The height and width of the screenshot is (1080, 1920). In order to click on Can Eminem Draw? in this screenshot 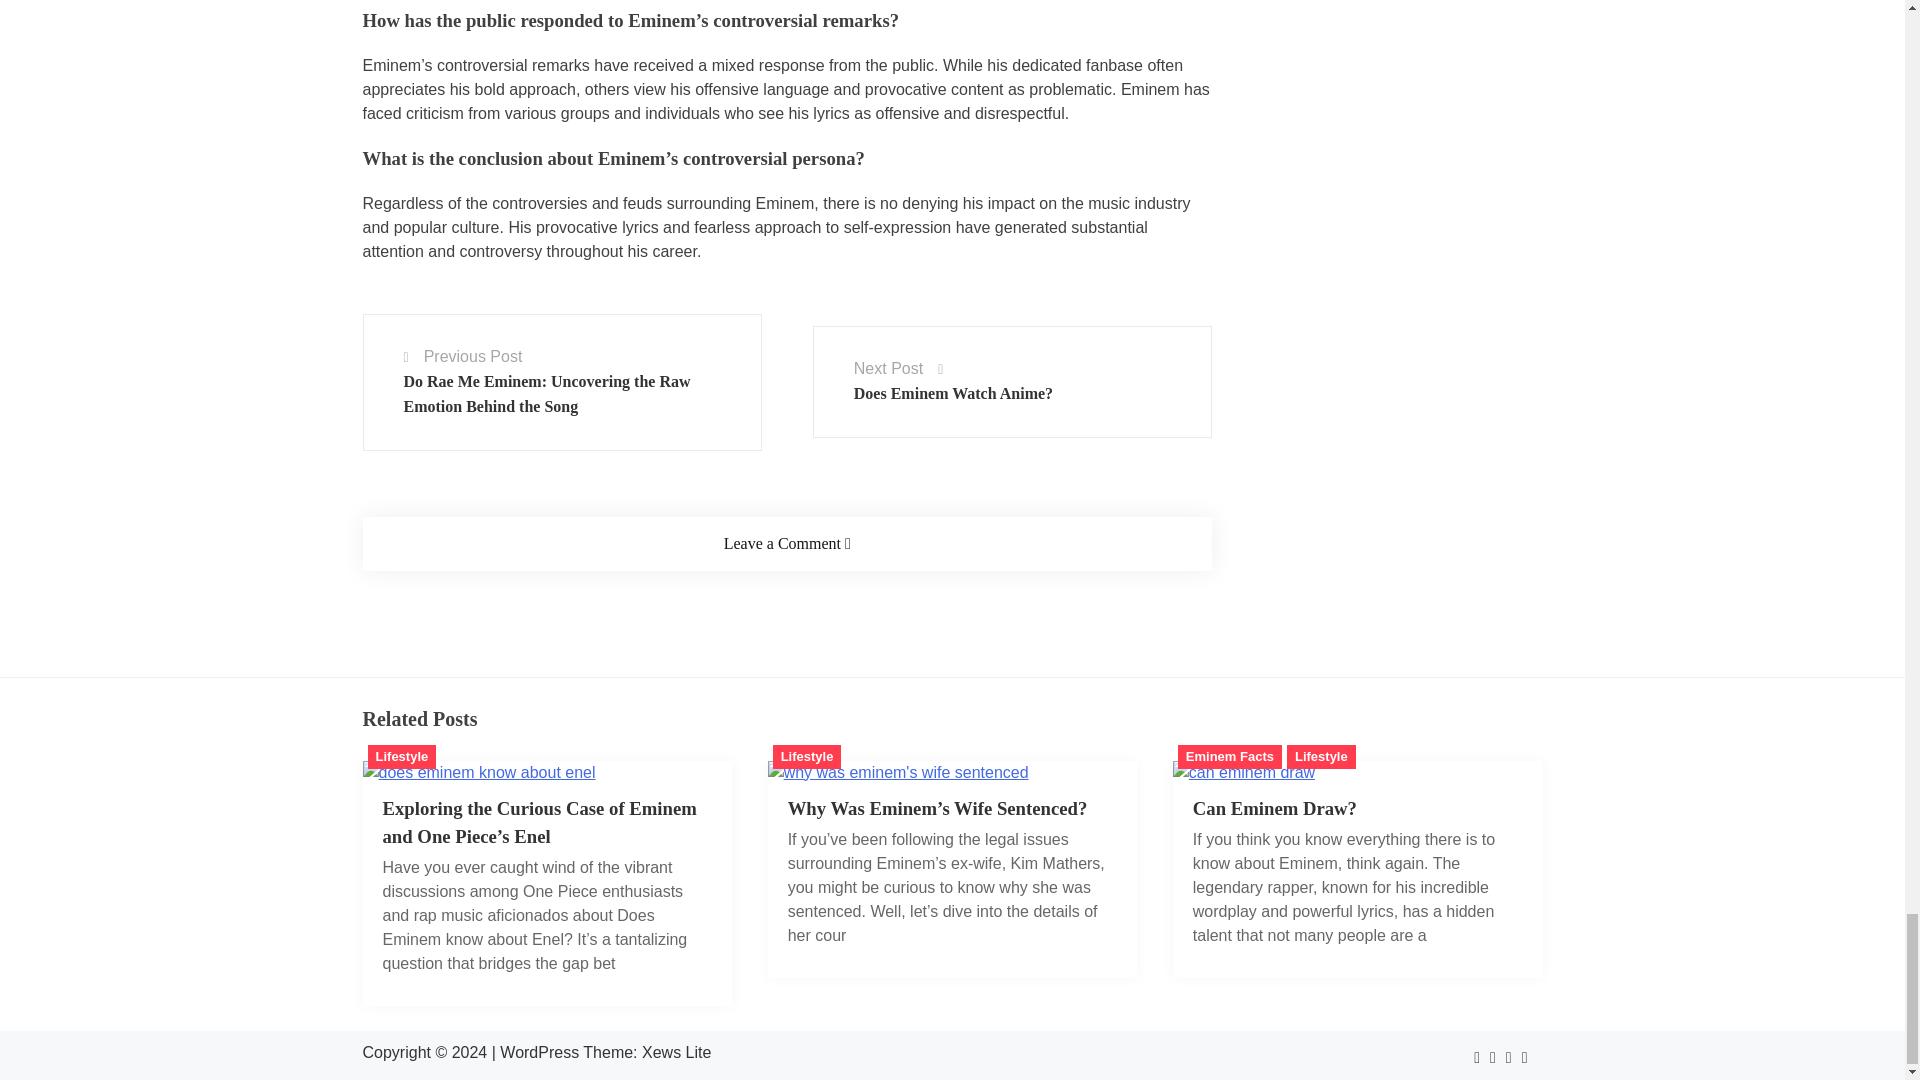, I will do `click(1274, 808)`.